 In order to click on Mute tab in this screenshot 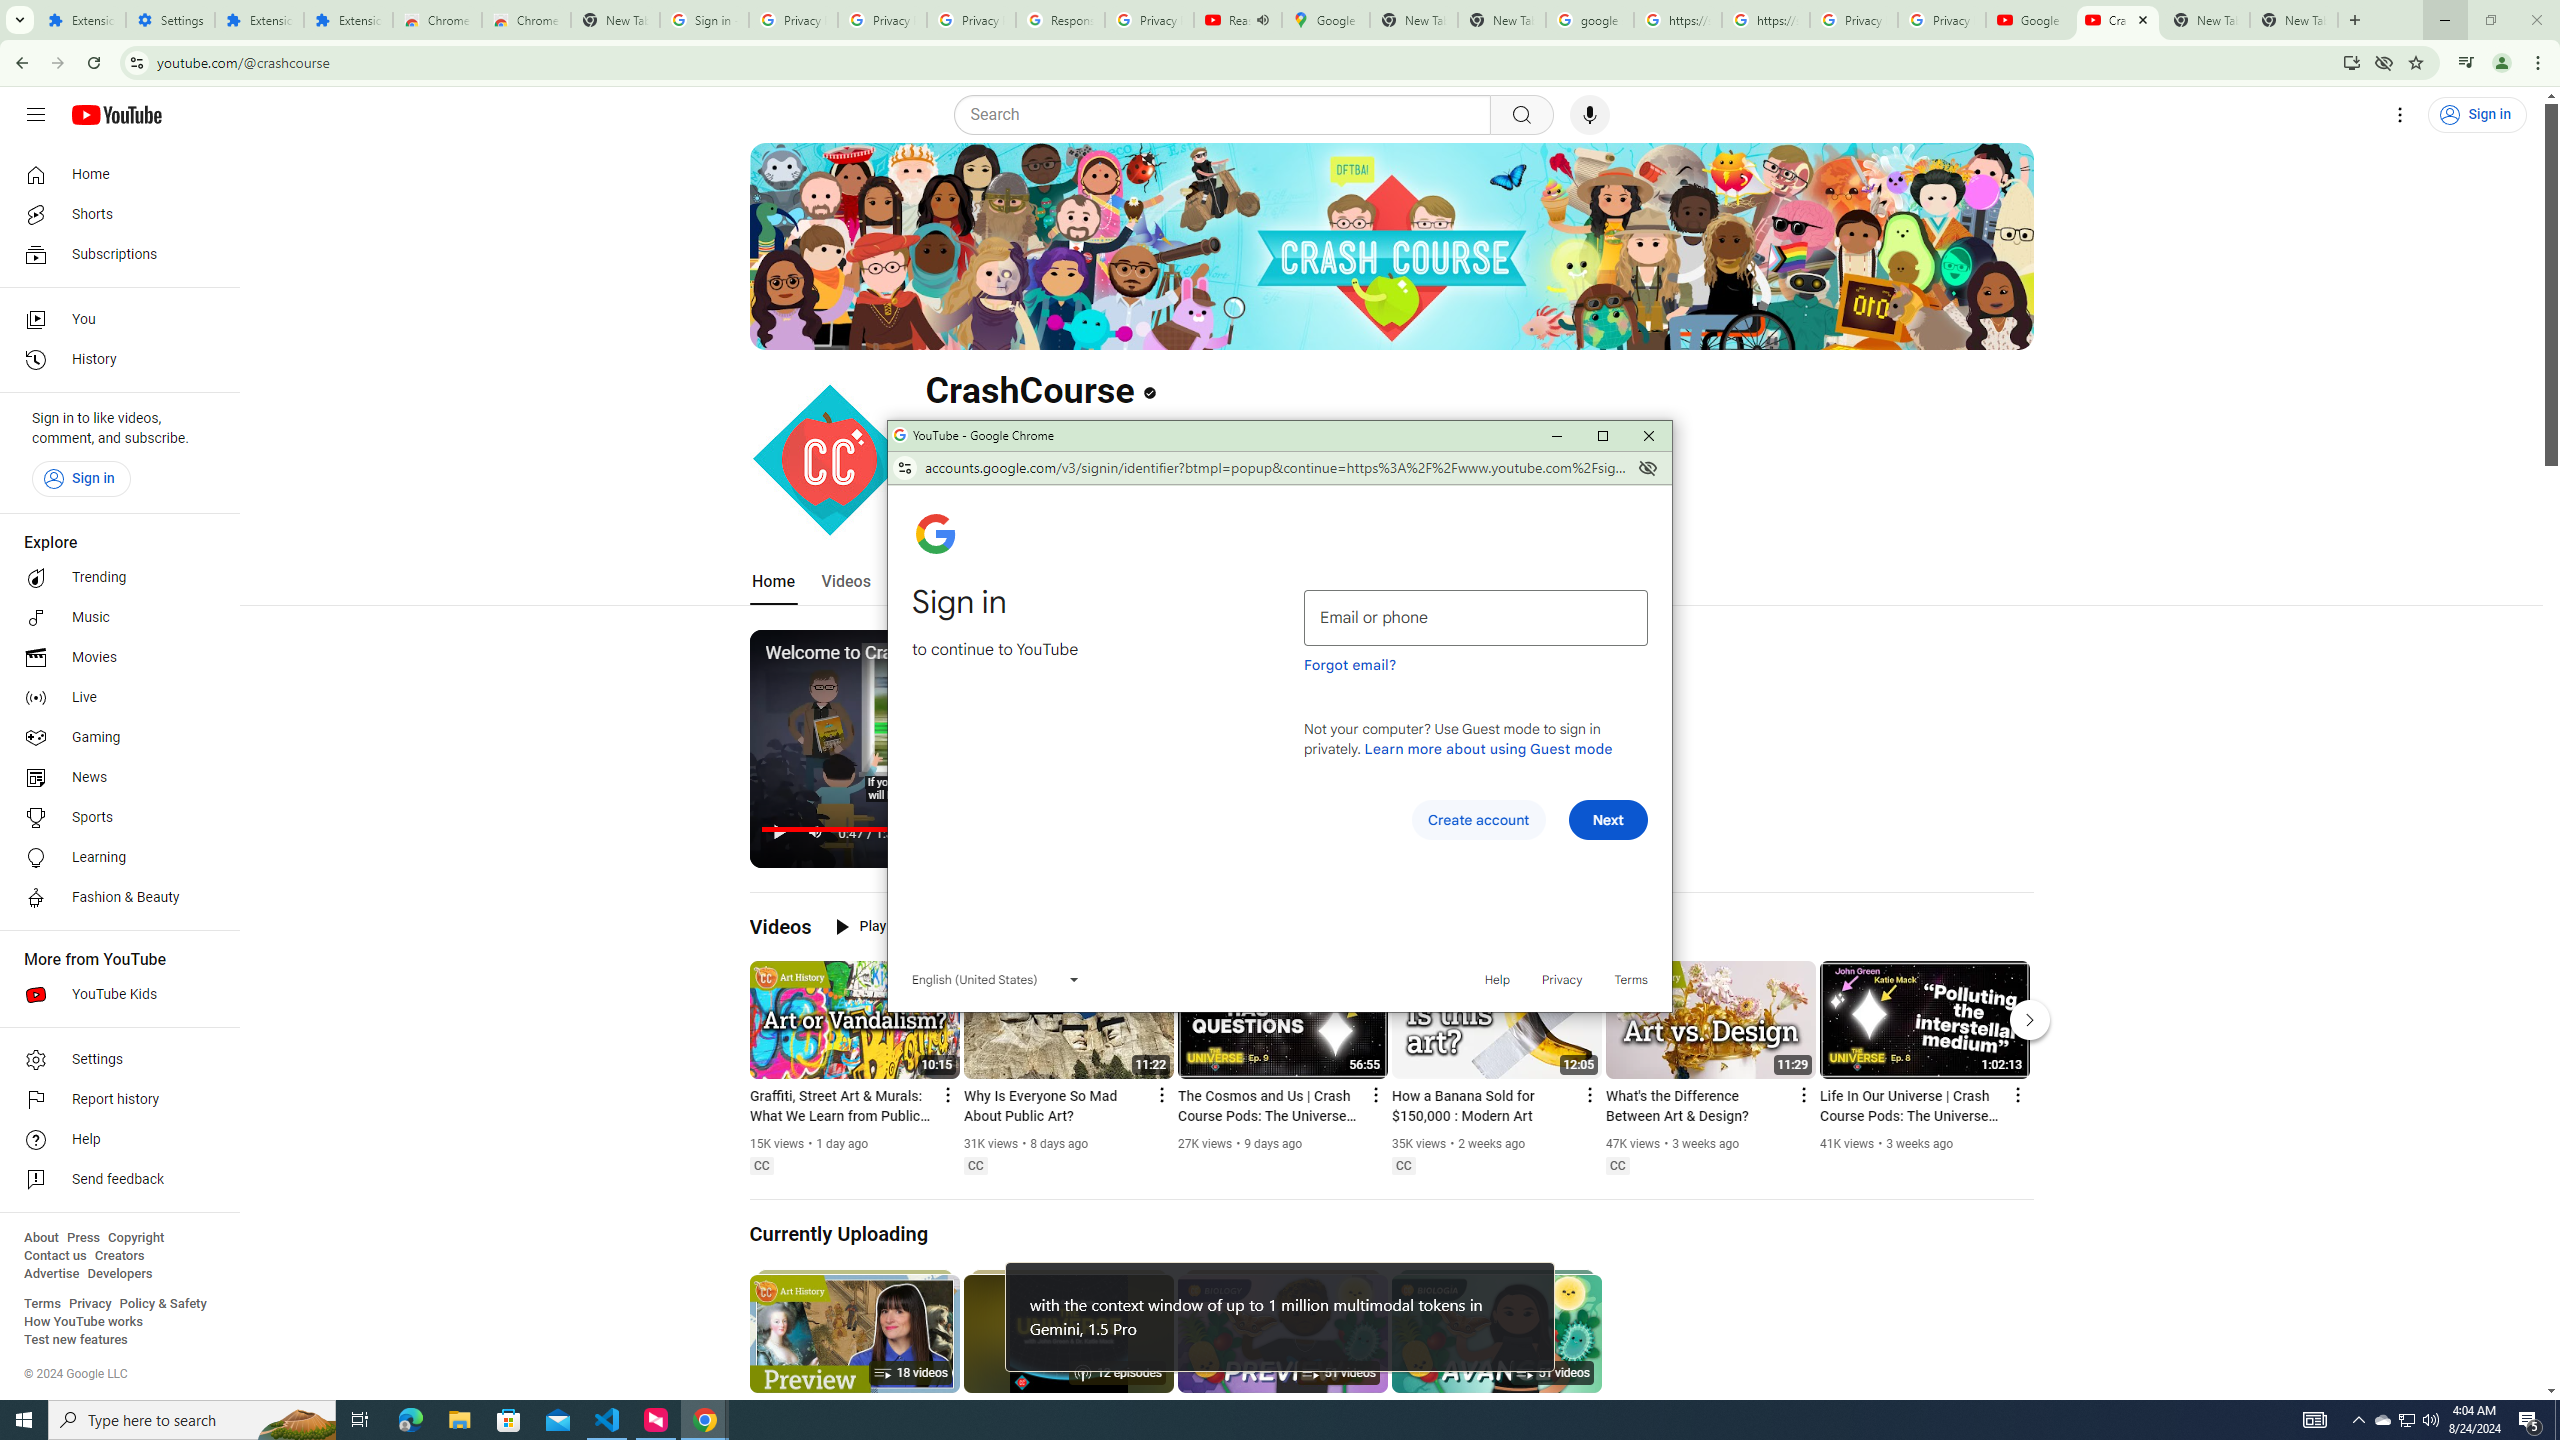, I will do `click(1262, 19)`.